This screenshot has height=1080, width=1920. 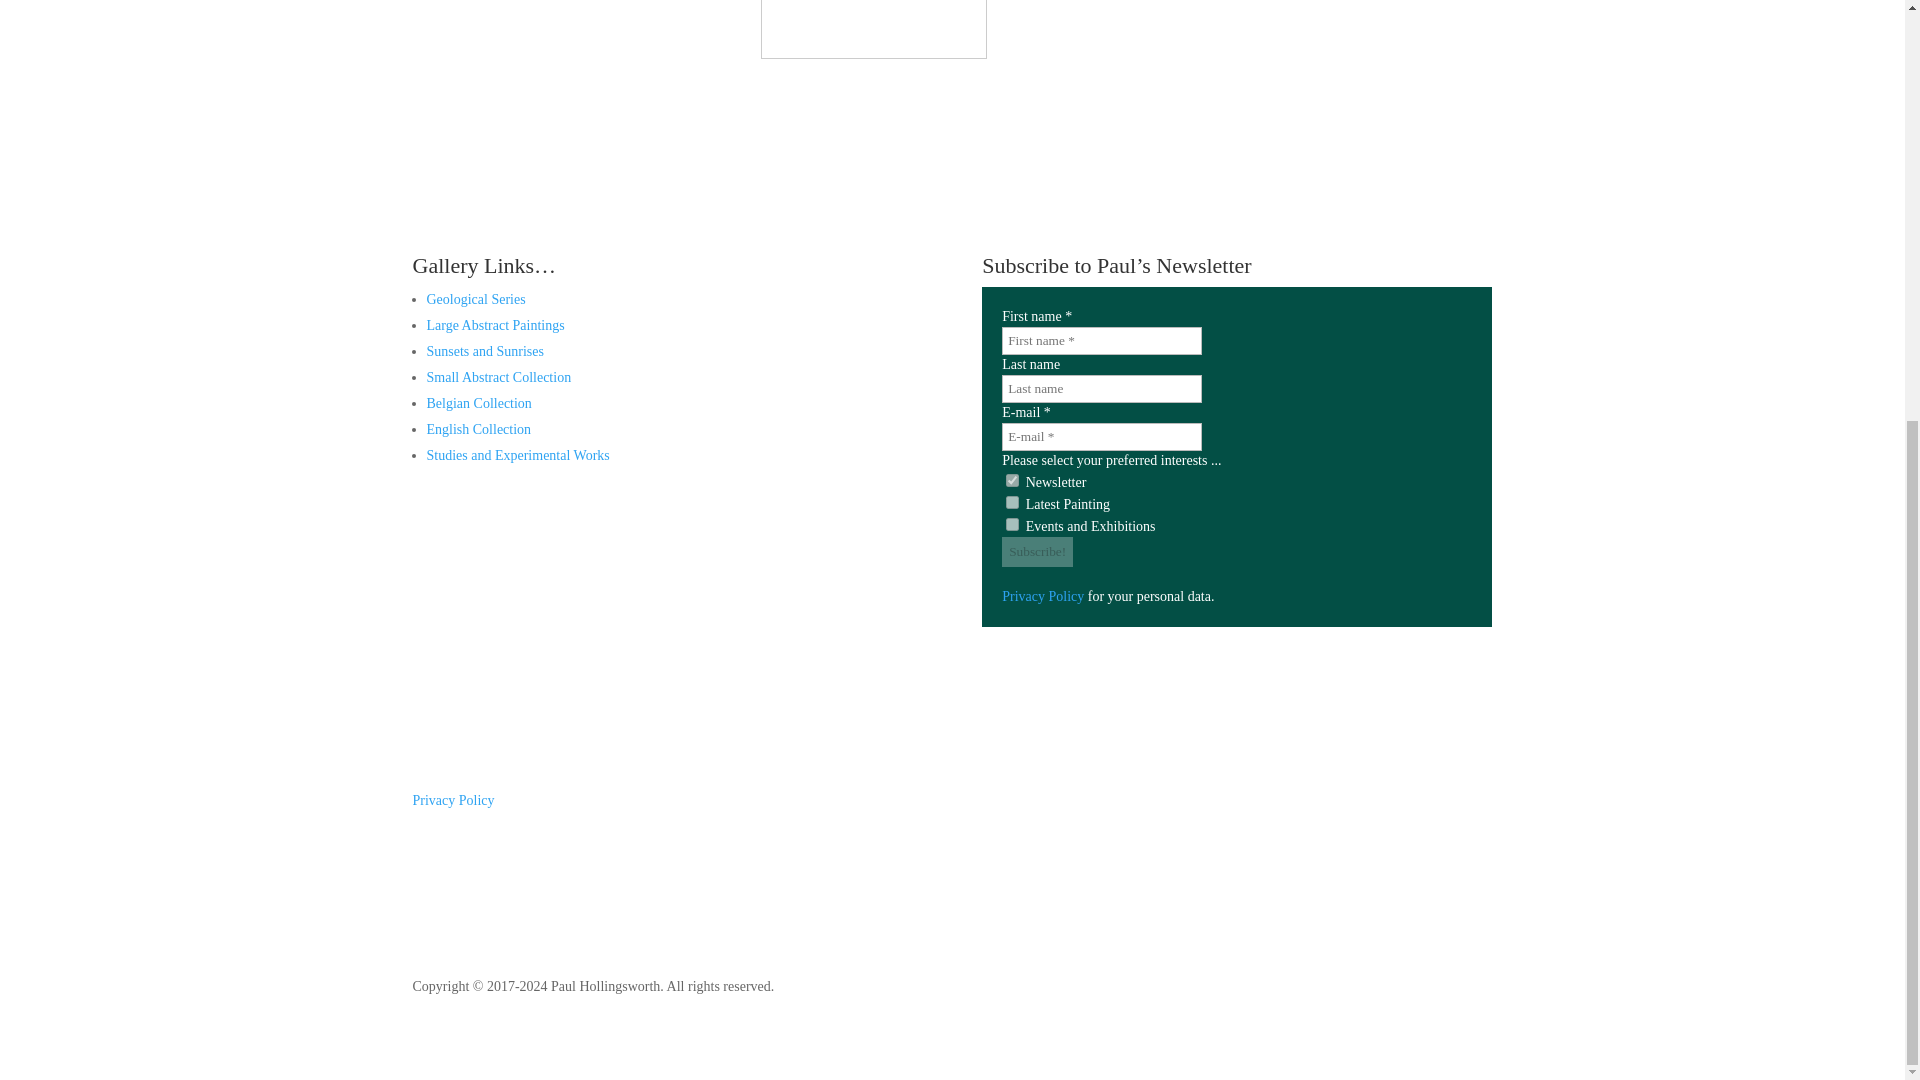 What do you see at coordinates (484, 351) in the screenshot?
I see `Sunsets and Sunrises` at bounding box center [484, 351].